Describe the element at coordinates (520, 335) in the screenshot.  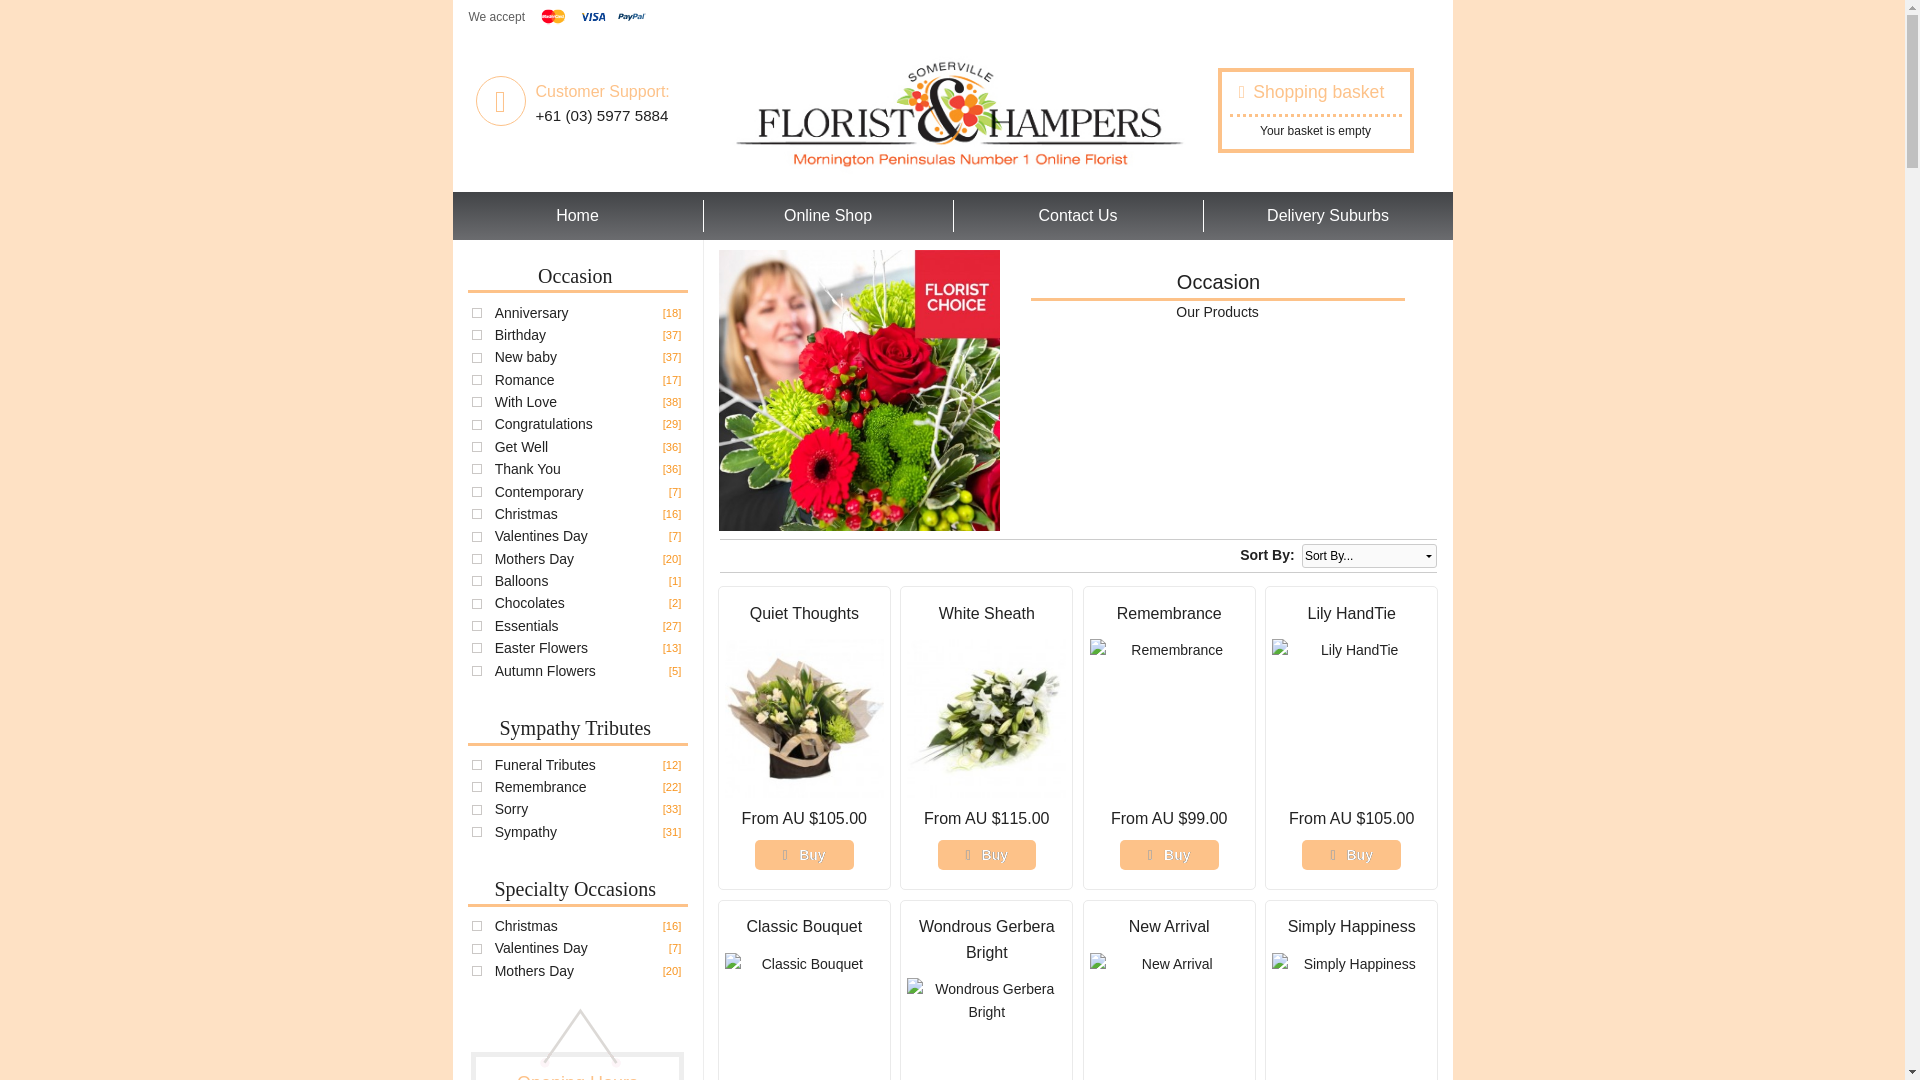
I see `Birthday
[37]` at that location.